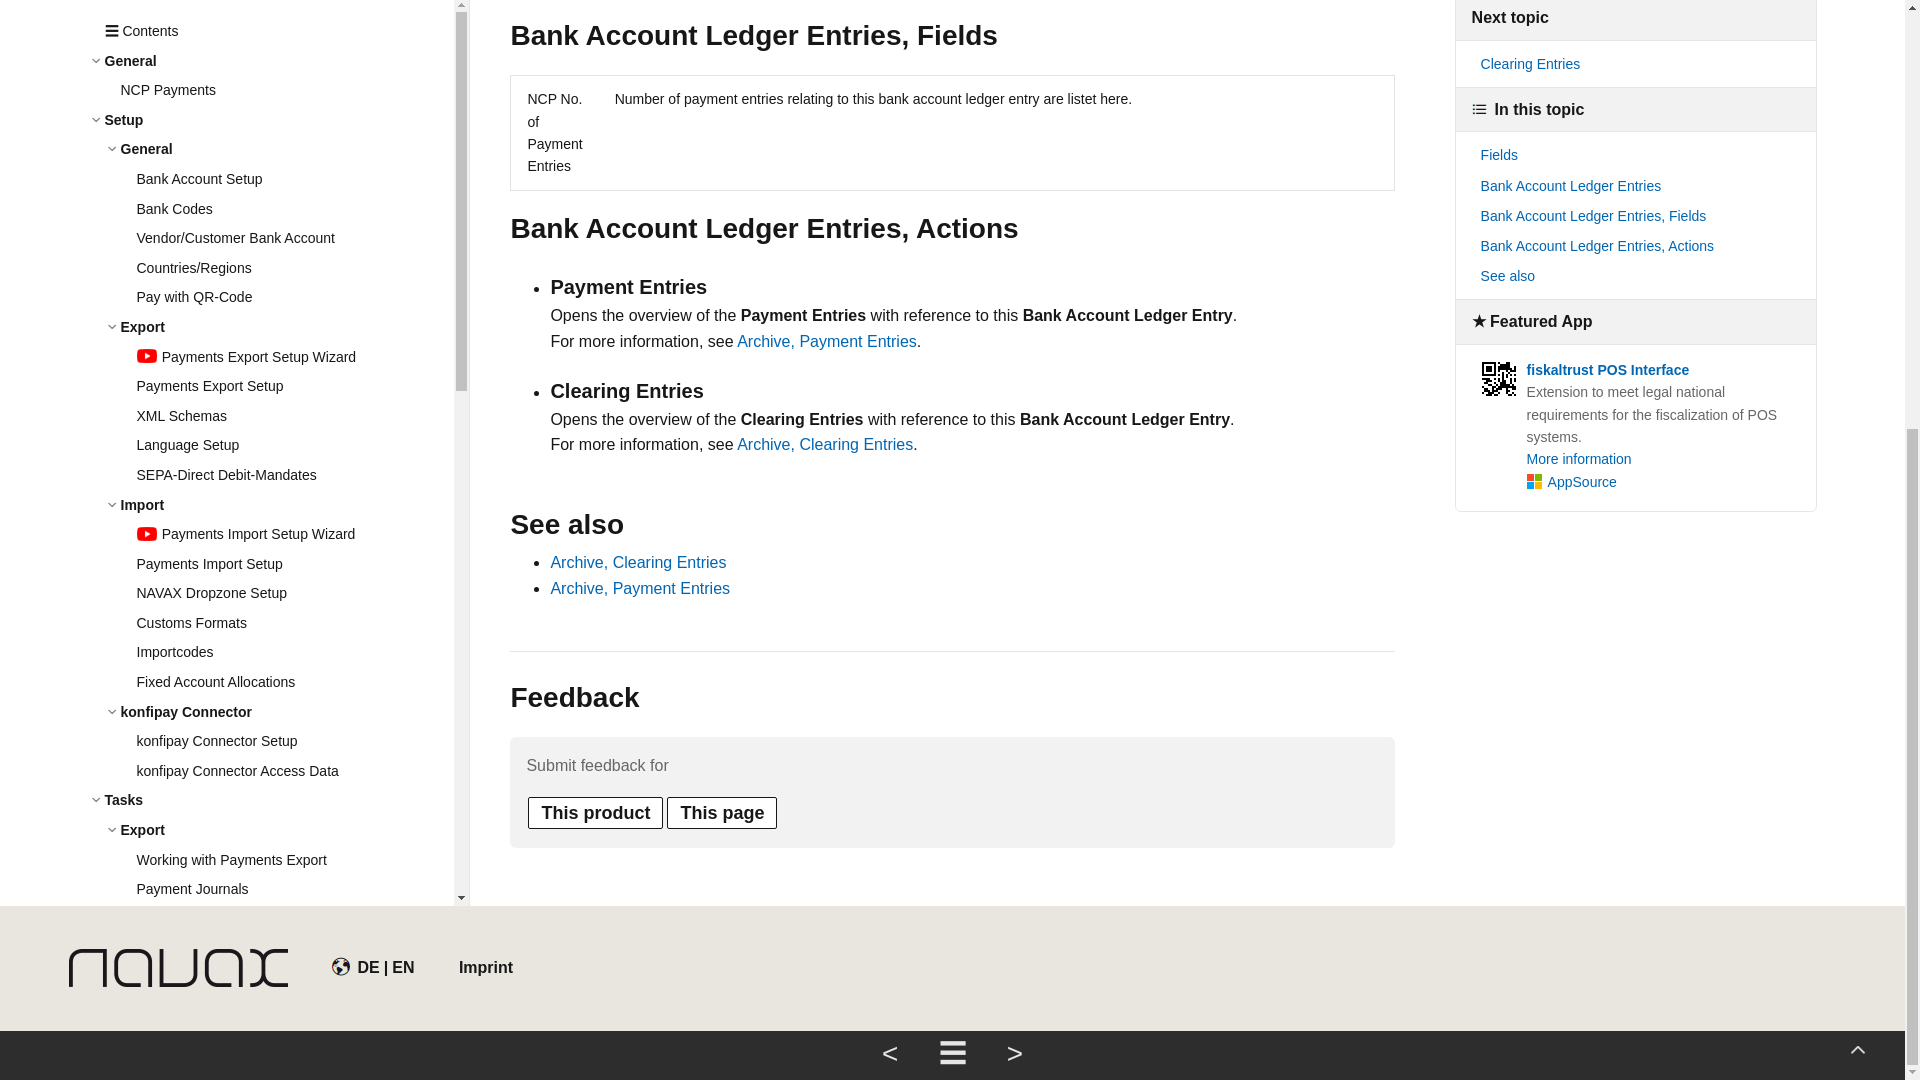 The image size is (1920, 1080). Describe the element at coordinates (294, 193) in the screenshot. I see `konfipay Connector Access Data` at that location.